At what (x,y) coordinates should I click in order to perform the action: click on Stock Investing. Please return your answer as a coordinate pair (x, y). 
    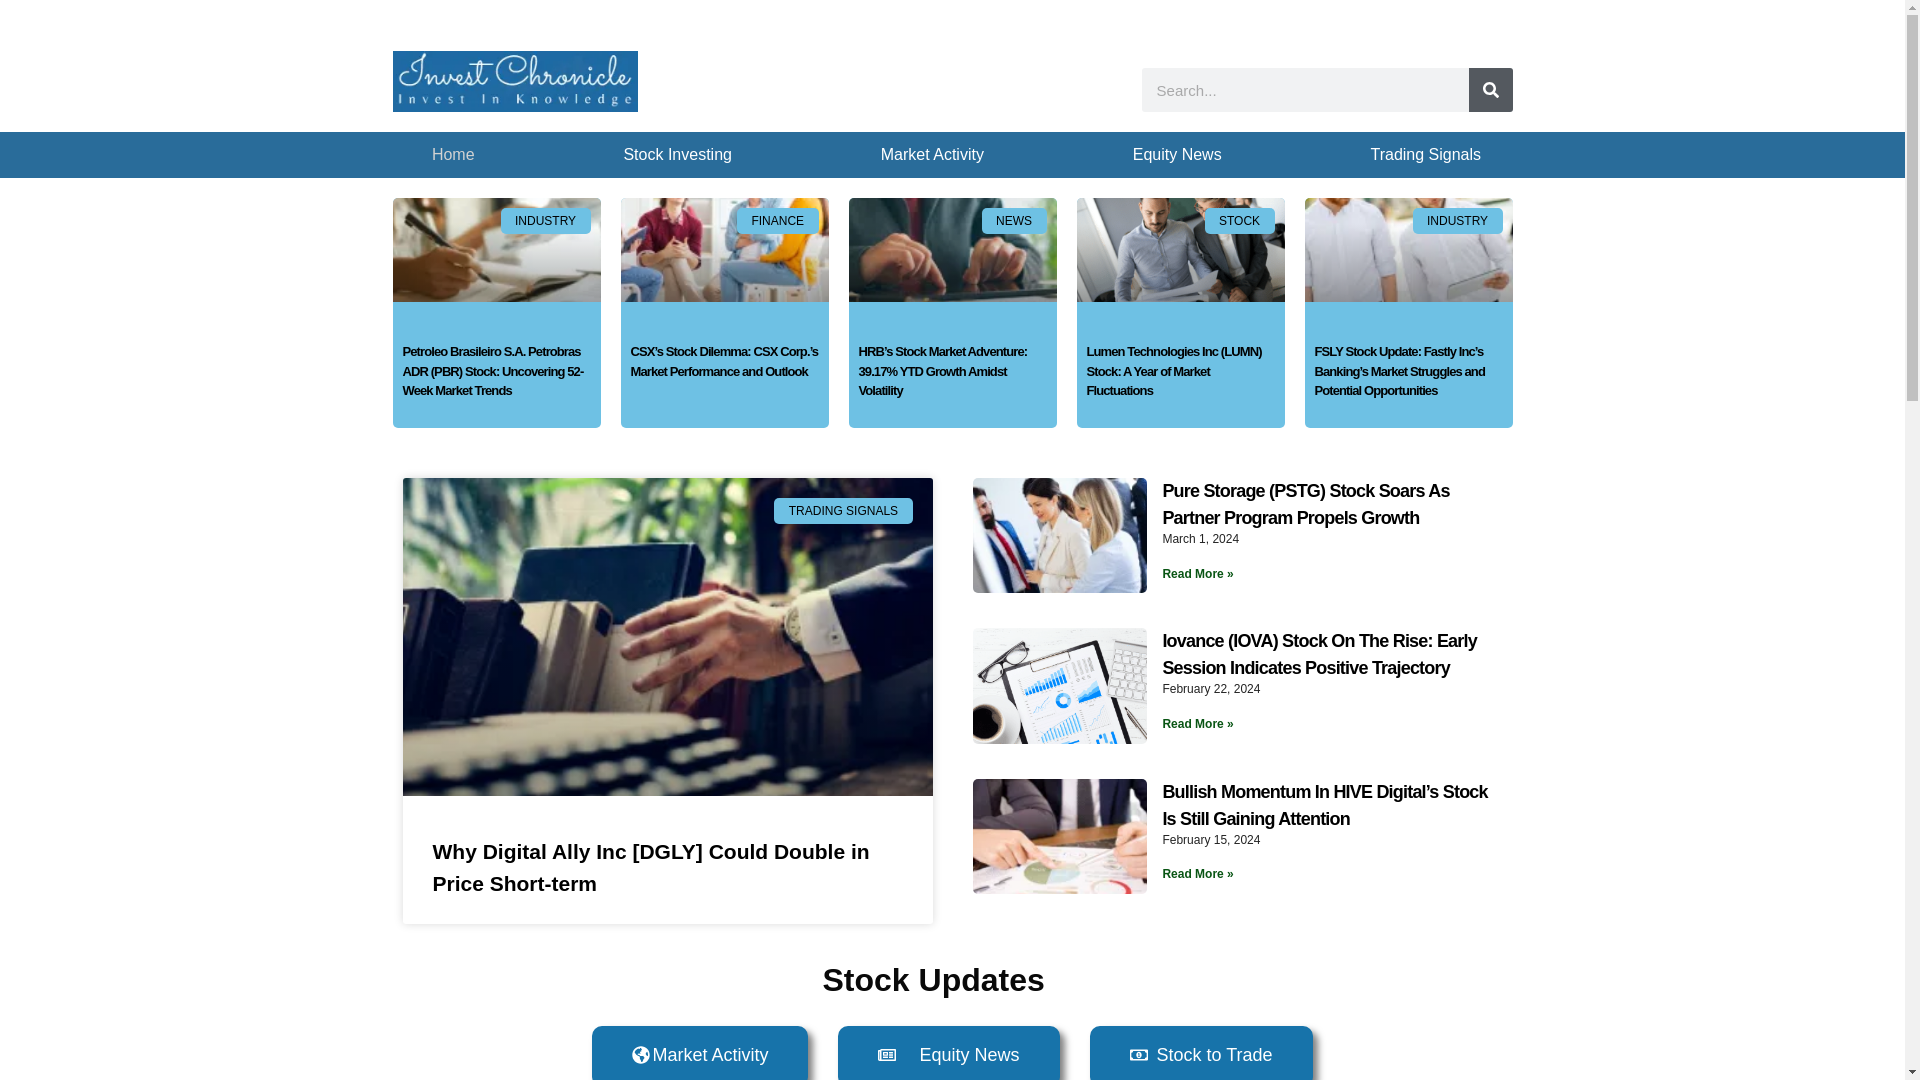
    Looking at the image, I should click on (678, 154).